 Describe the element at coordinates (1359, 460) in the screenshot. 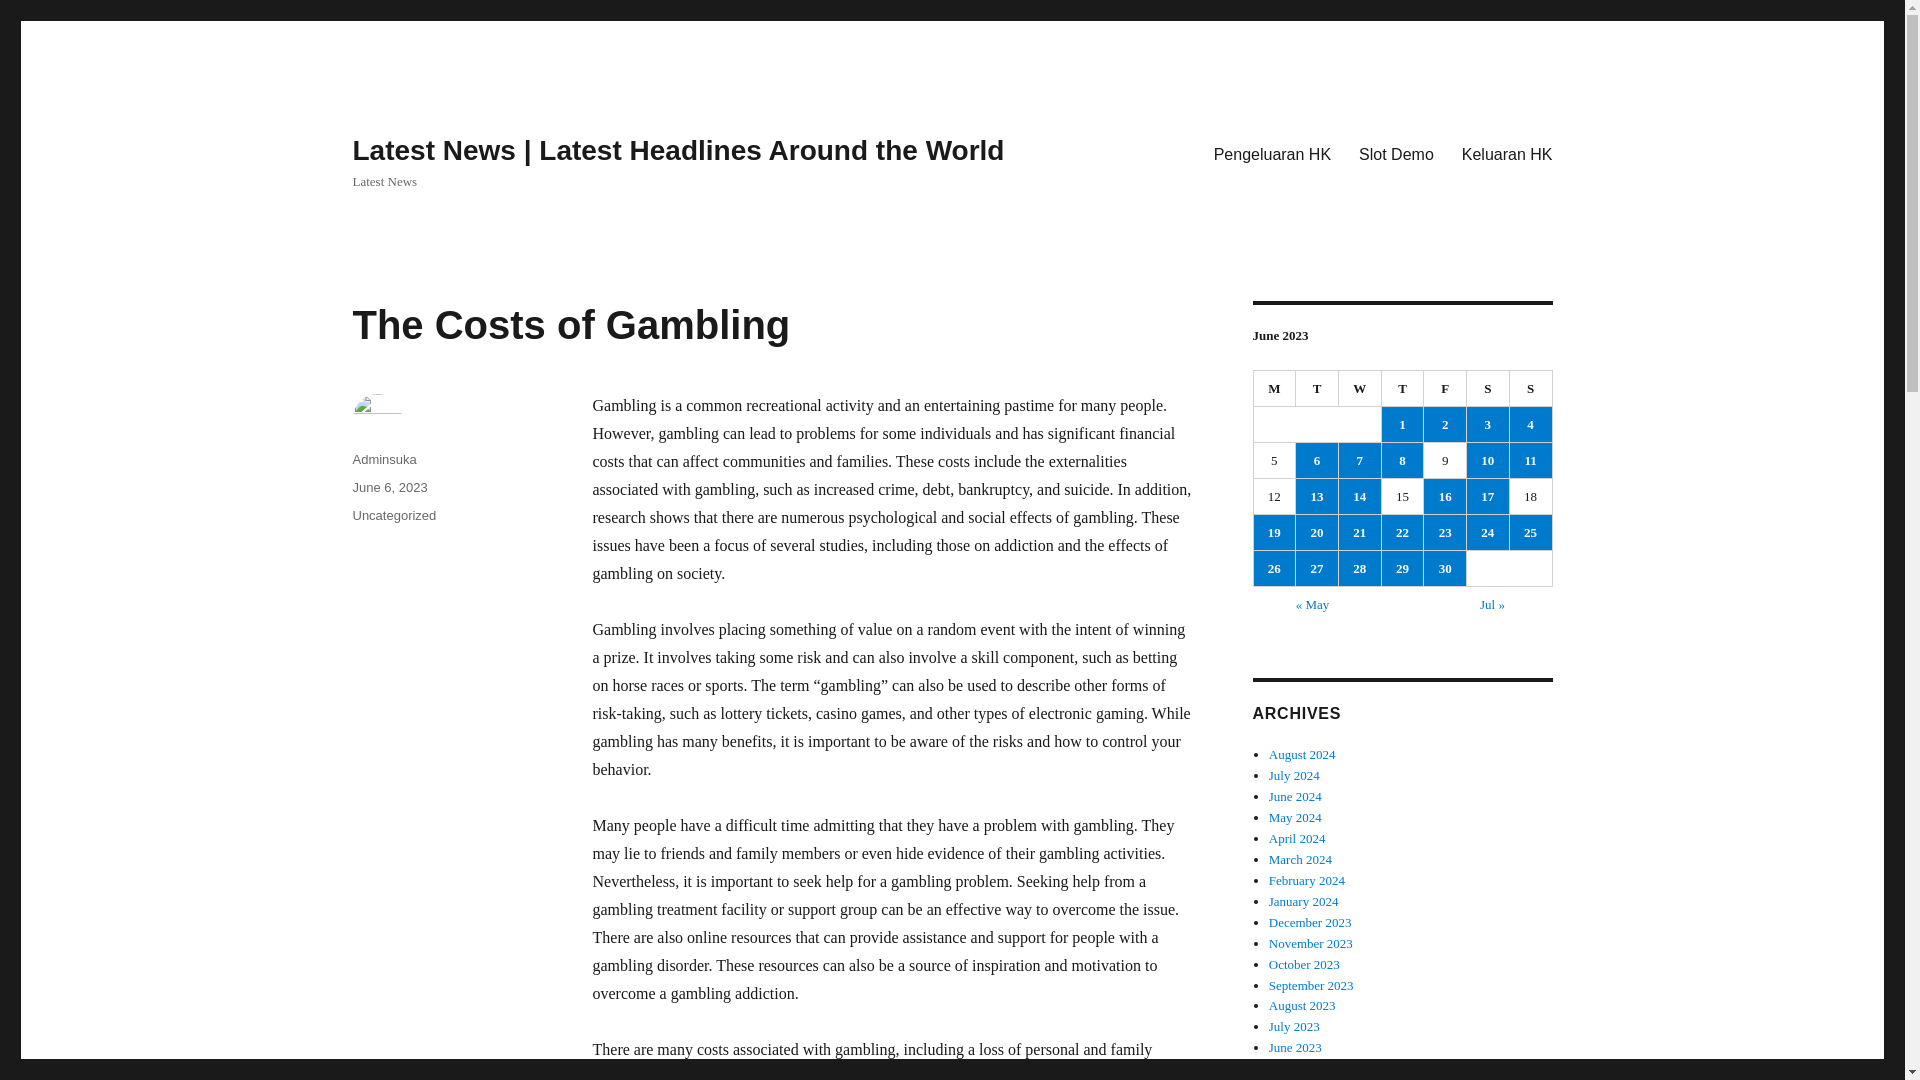

I see `7` at that location.